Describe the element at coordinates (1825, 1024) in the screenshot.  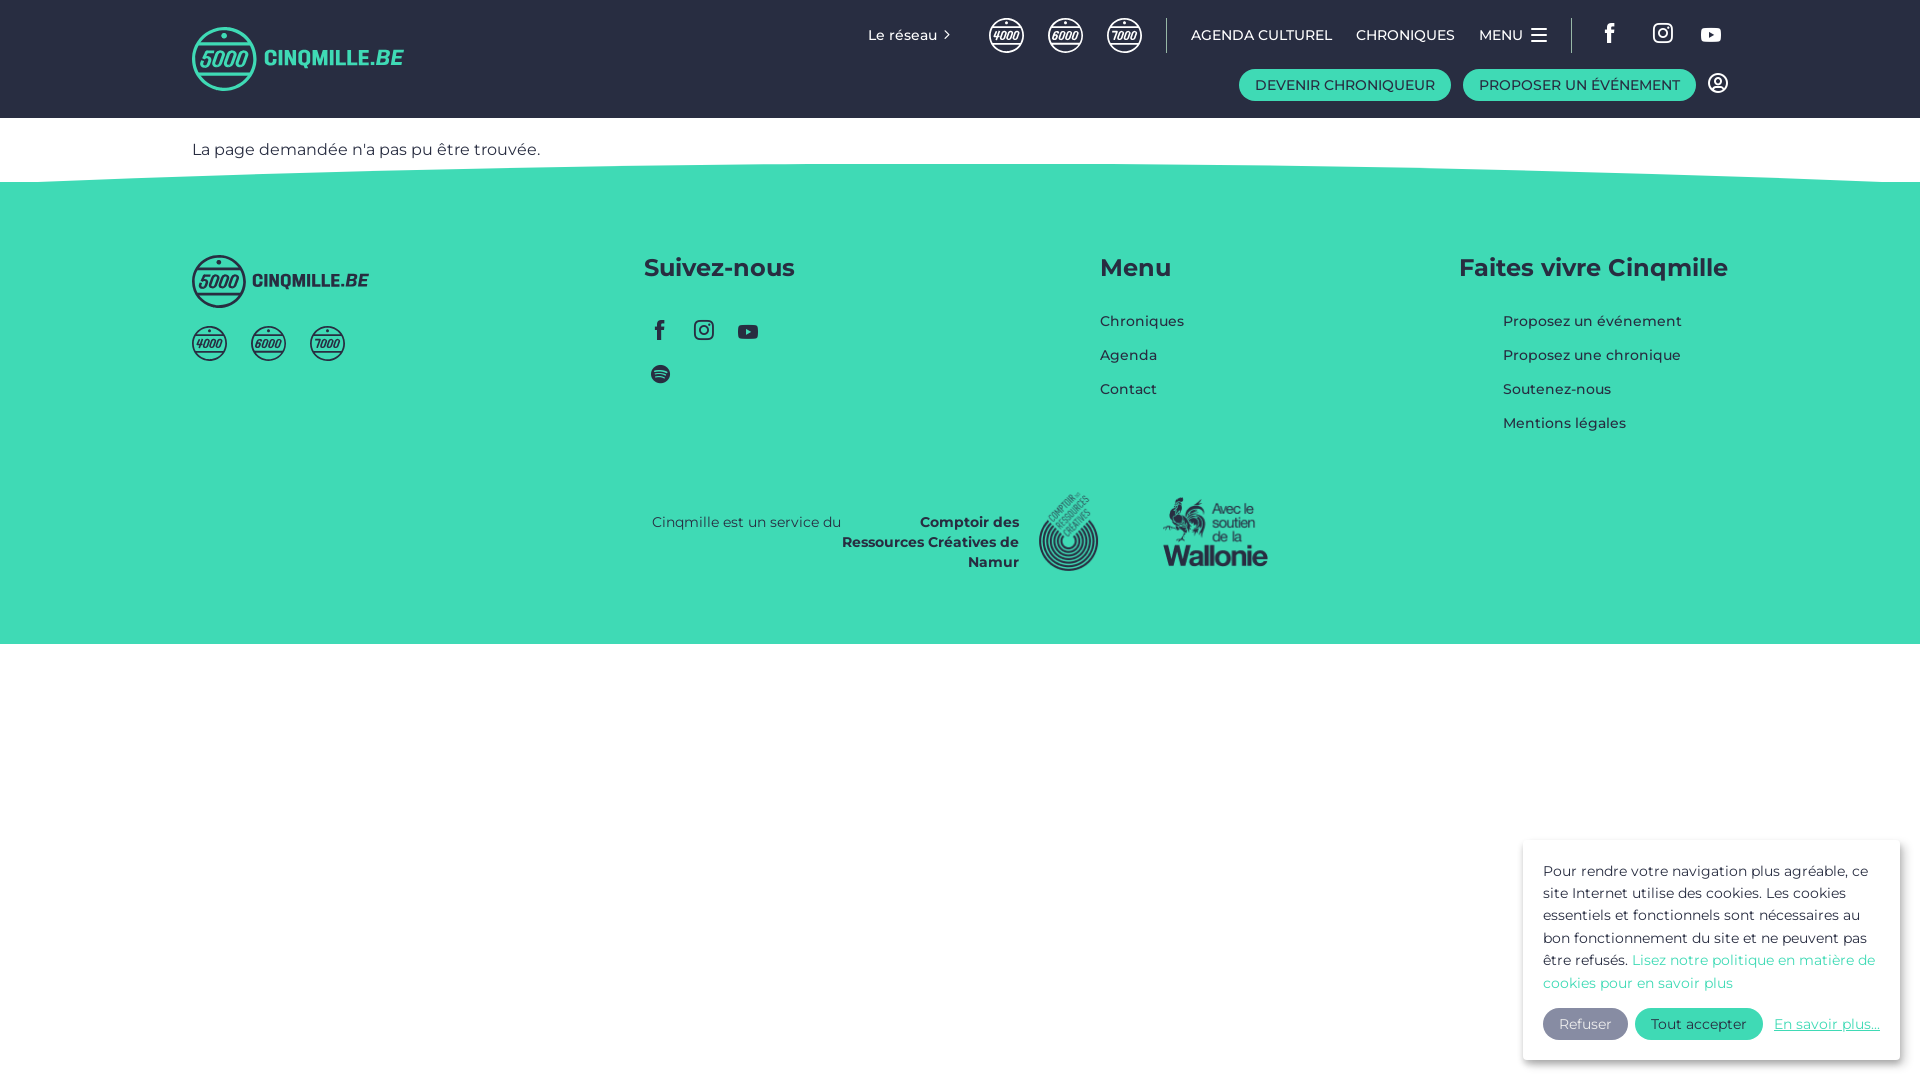
I see `En savoir plus...` at that location.